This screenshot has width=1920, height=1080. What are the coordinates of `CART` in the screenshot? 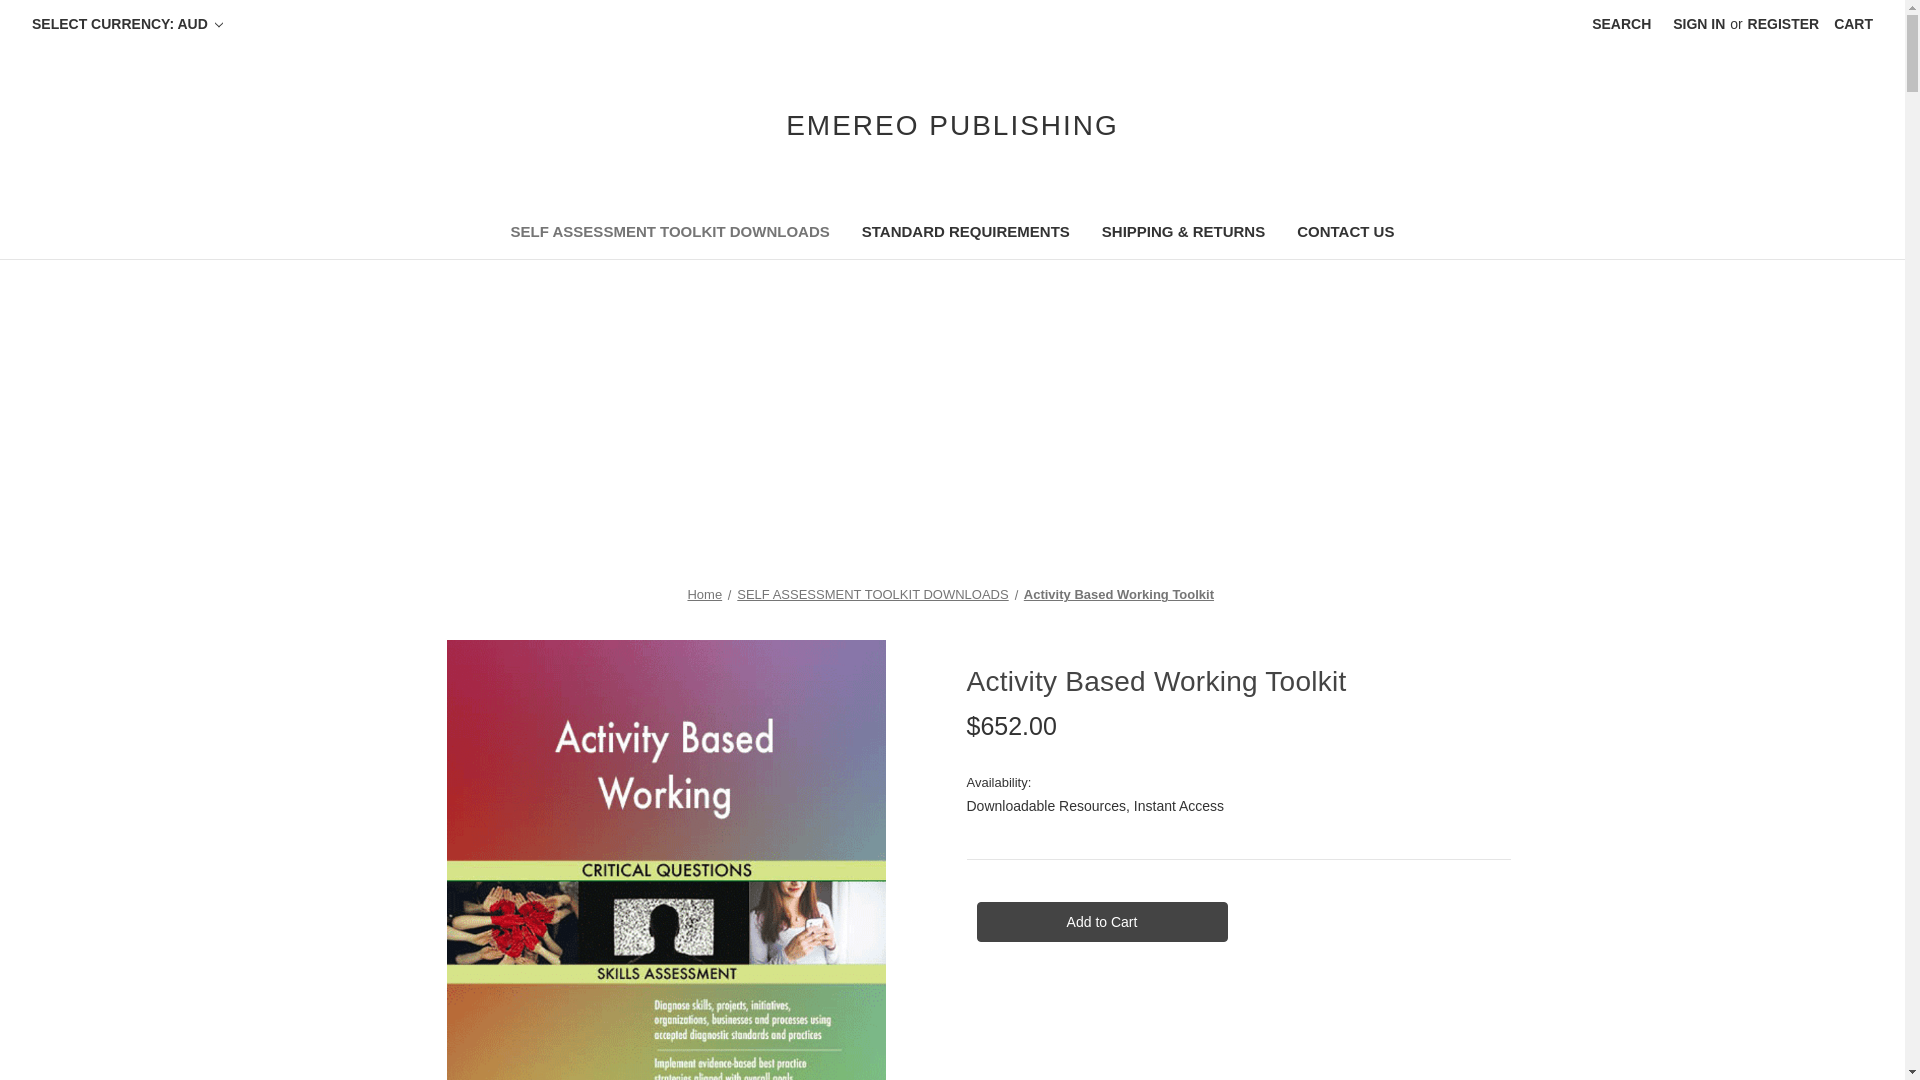 It's located at (1852, 24).